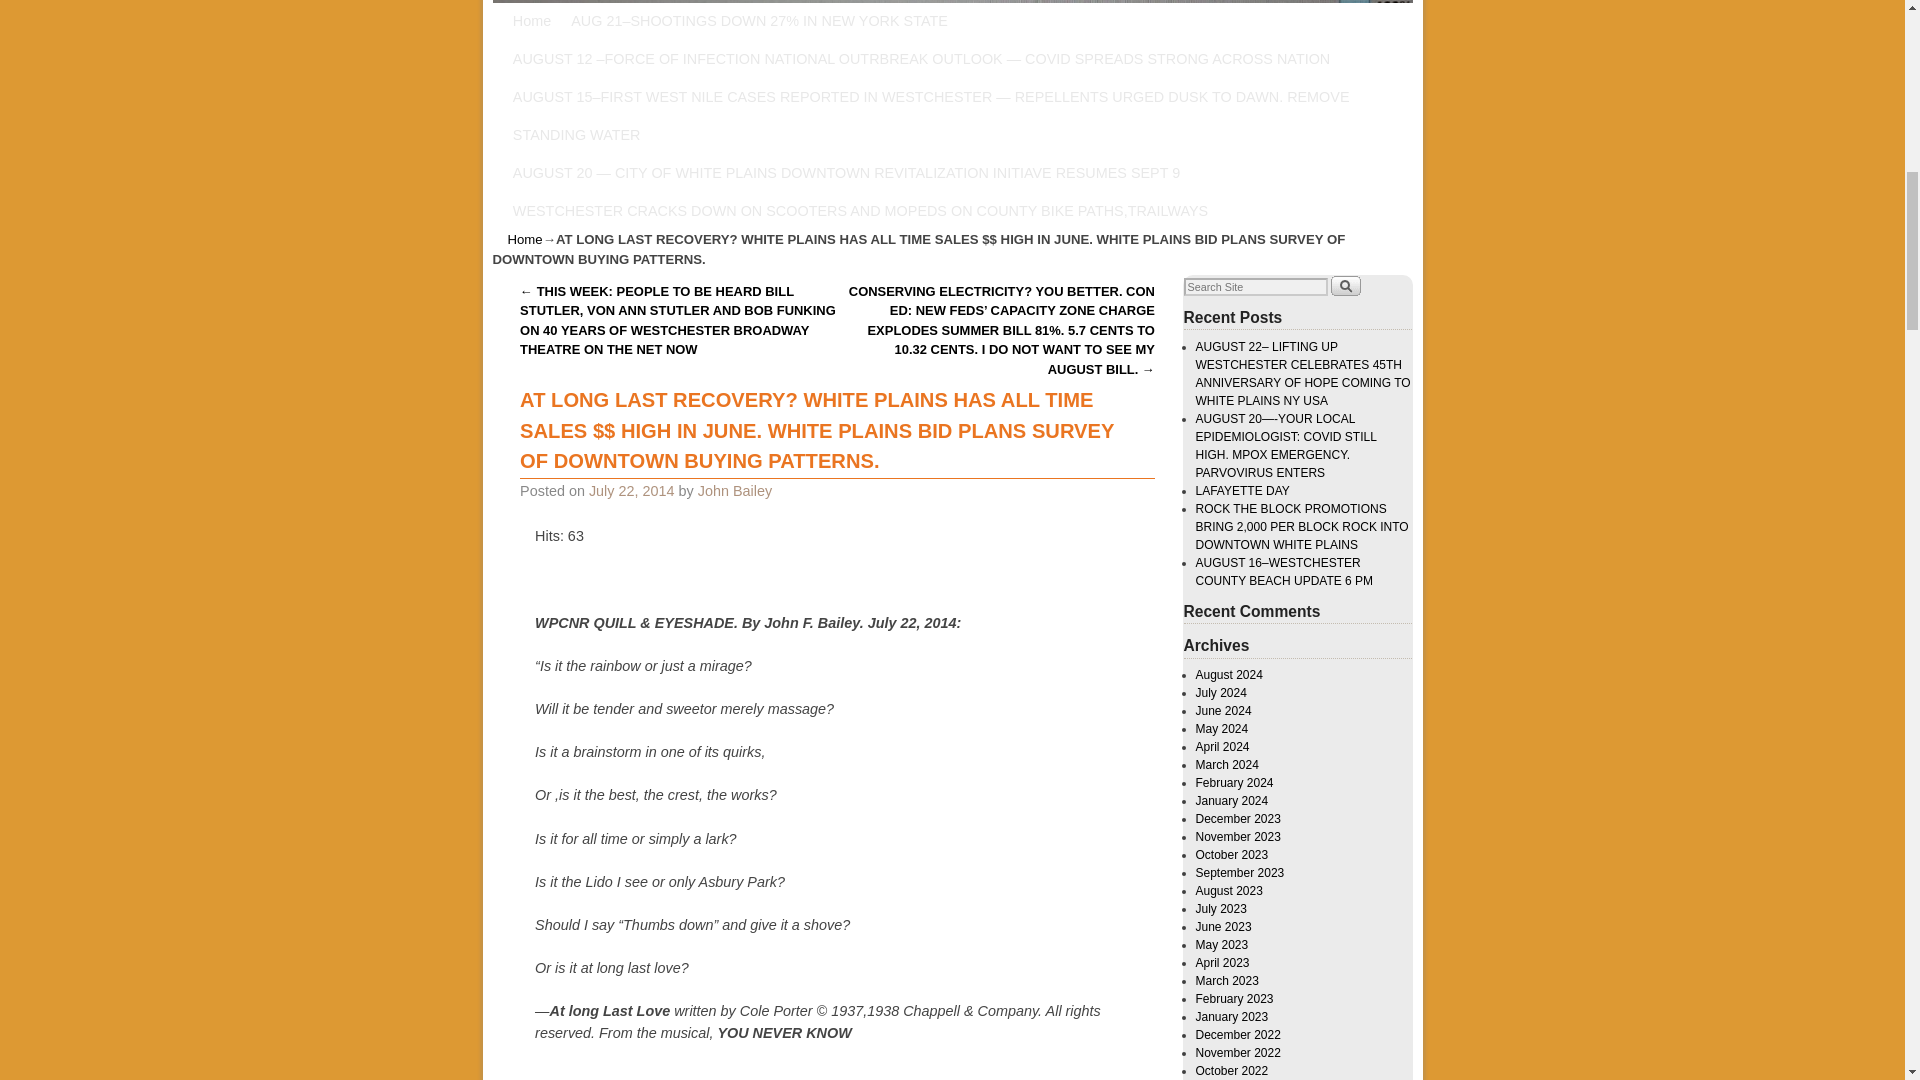 The image size is (1920, 1080). Describe the element at coordinates (734, 490) in the screenshot. I see `John Bailey` at that location.